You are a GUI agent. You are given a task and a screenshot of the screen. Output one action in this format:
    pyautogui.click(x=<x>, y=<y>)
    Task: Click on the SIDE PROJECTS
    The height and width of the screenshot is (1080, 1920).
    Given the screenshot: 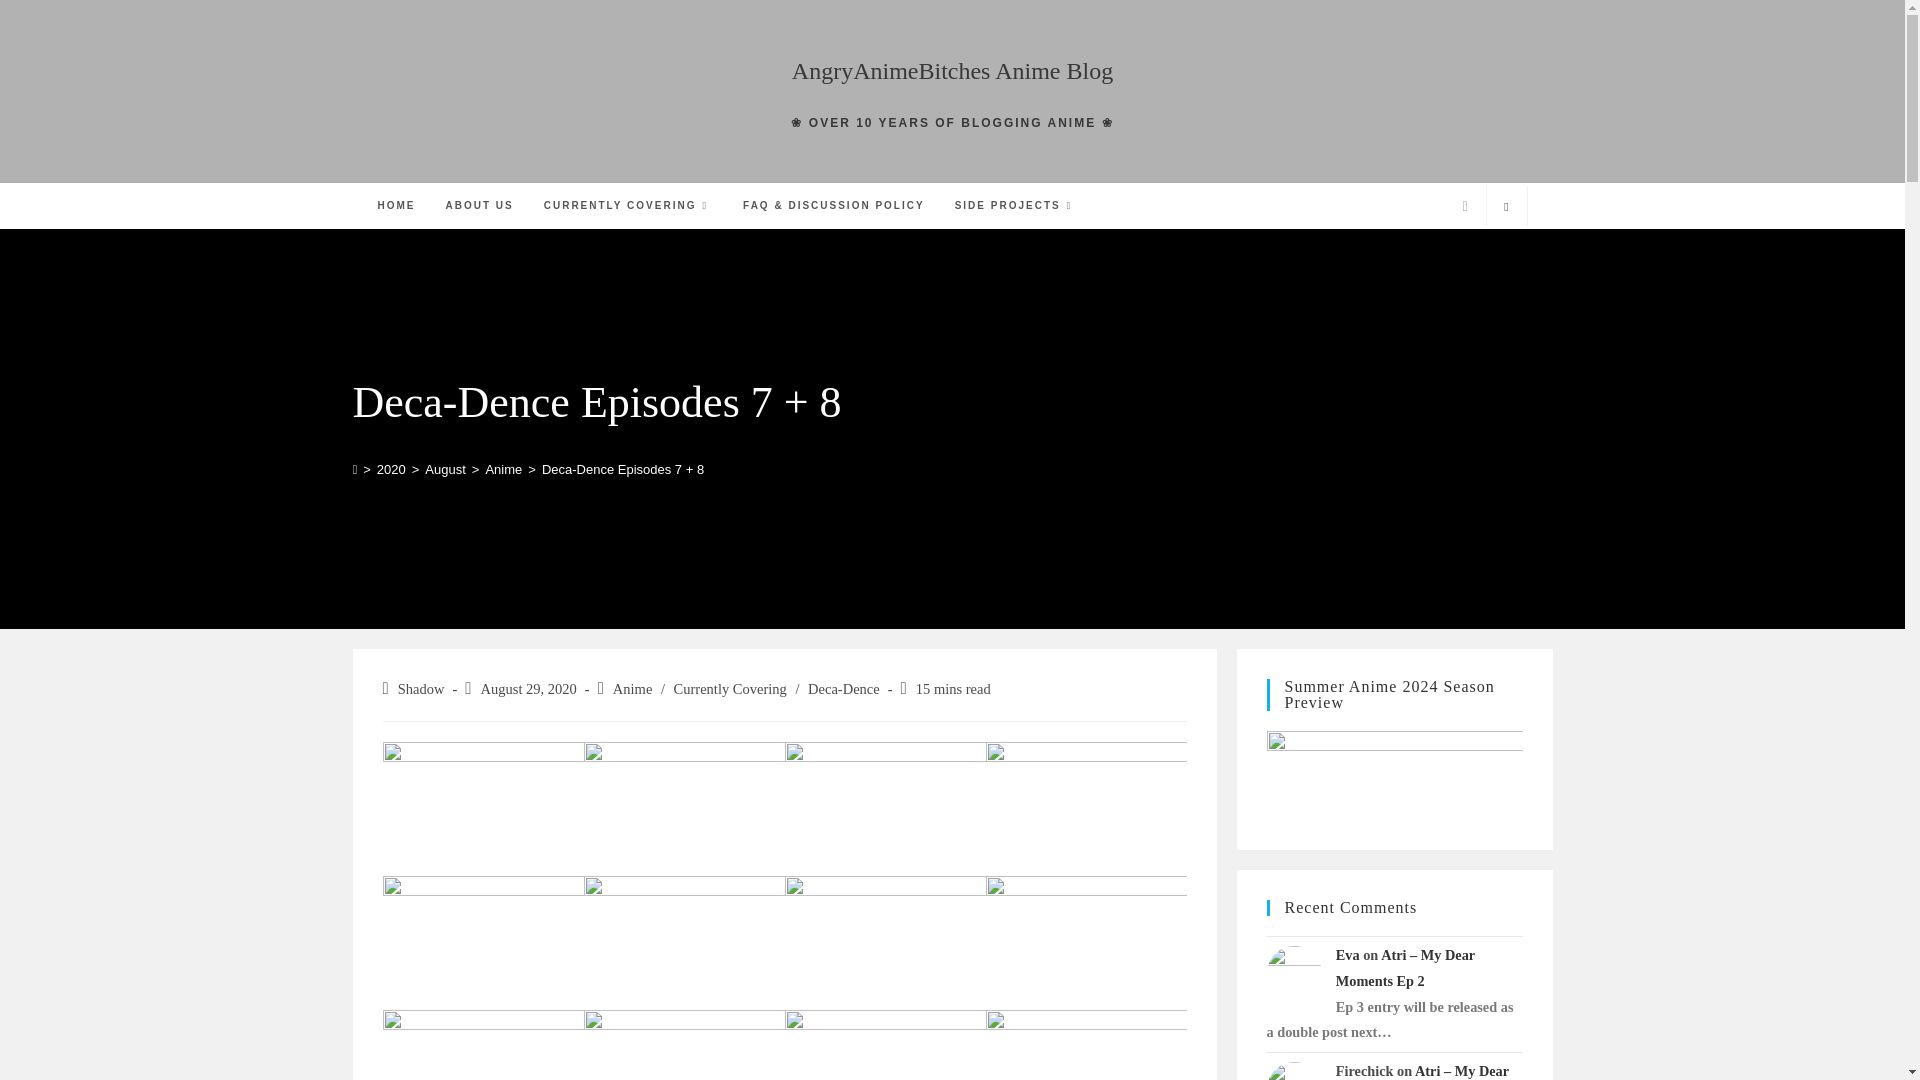 What is the action you would take?
    pyautogui.click(x=1016, y=205)
    